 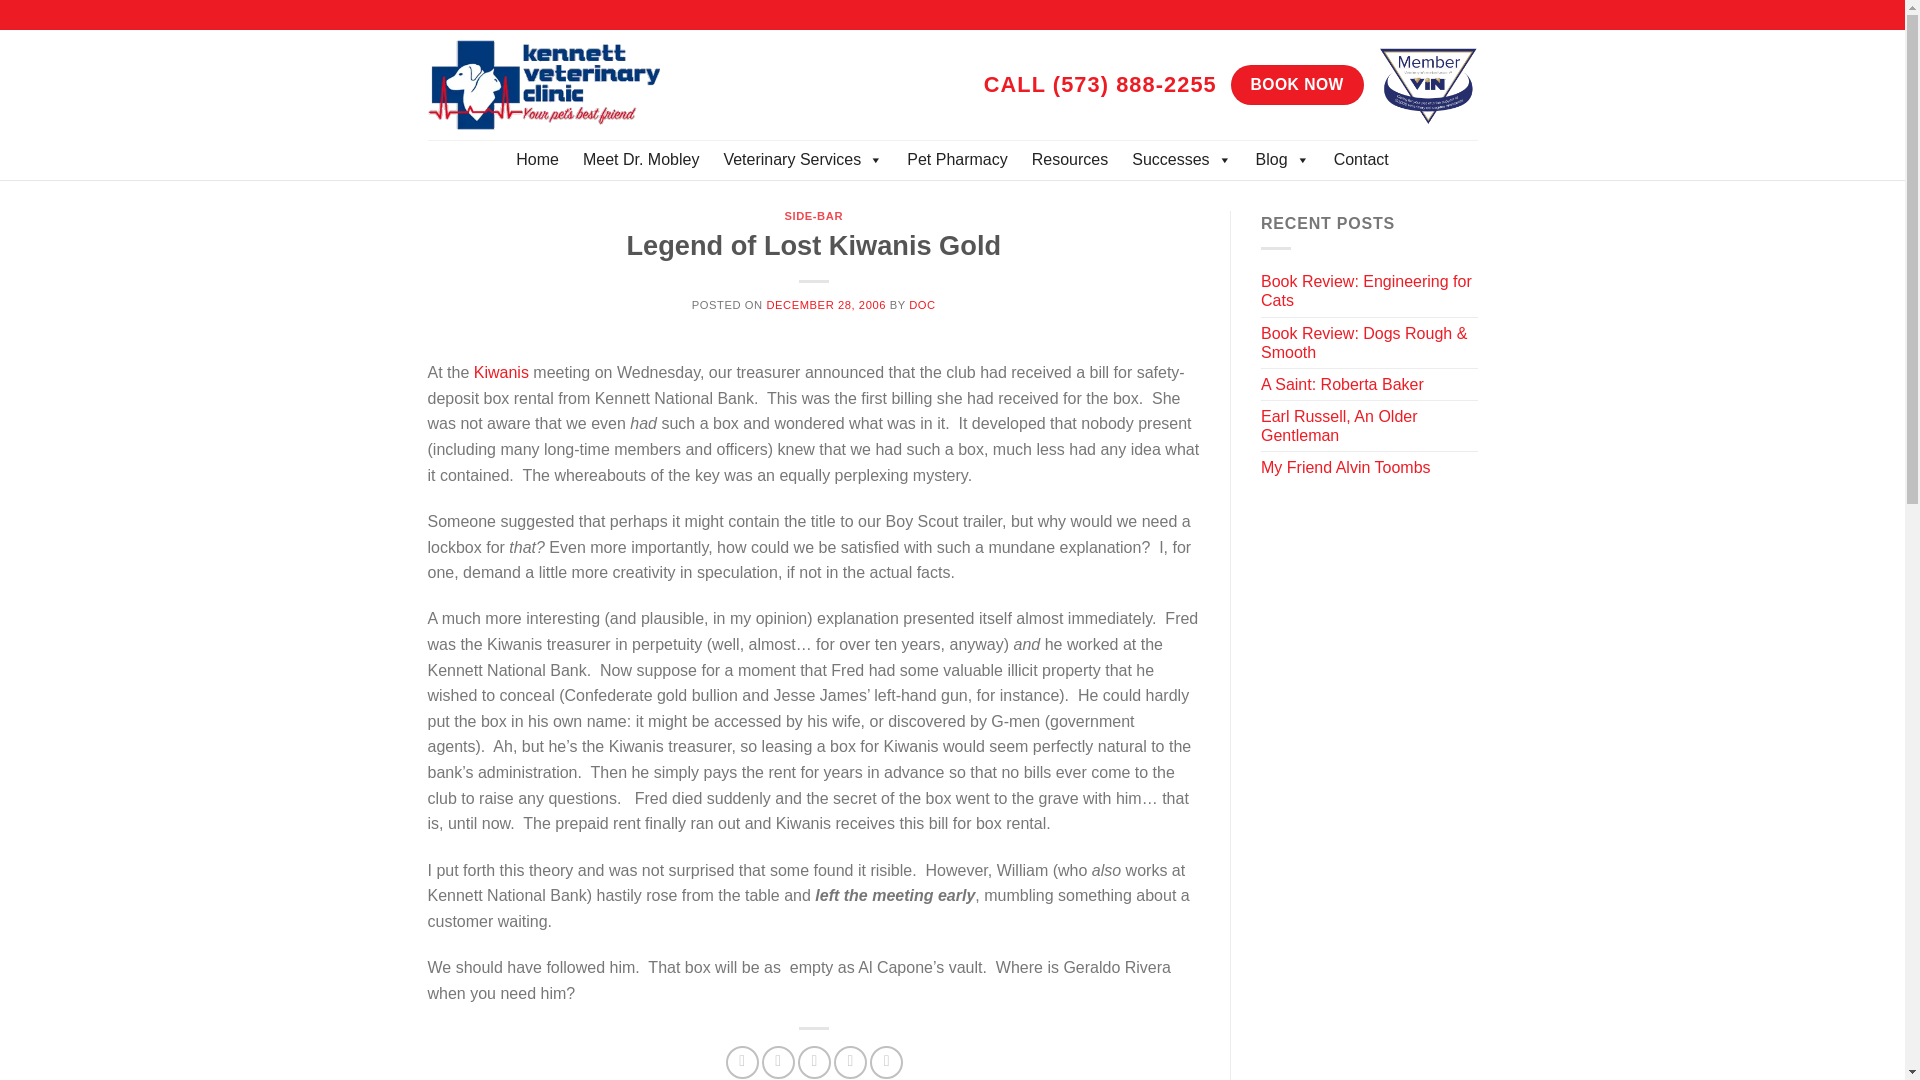 What do you see at coordinates (502, 372) in the screenshot?
I see `Kiwanis` at bounding box center [502, 372].